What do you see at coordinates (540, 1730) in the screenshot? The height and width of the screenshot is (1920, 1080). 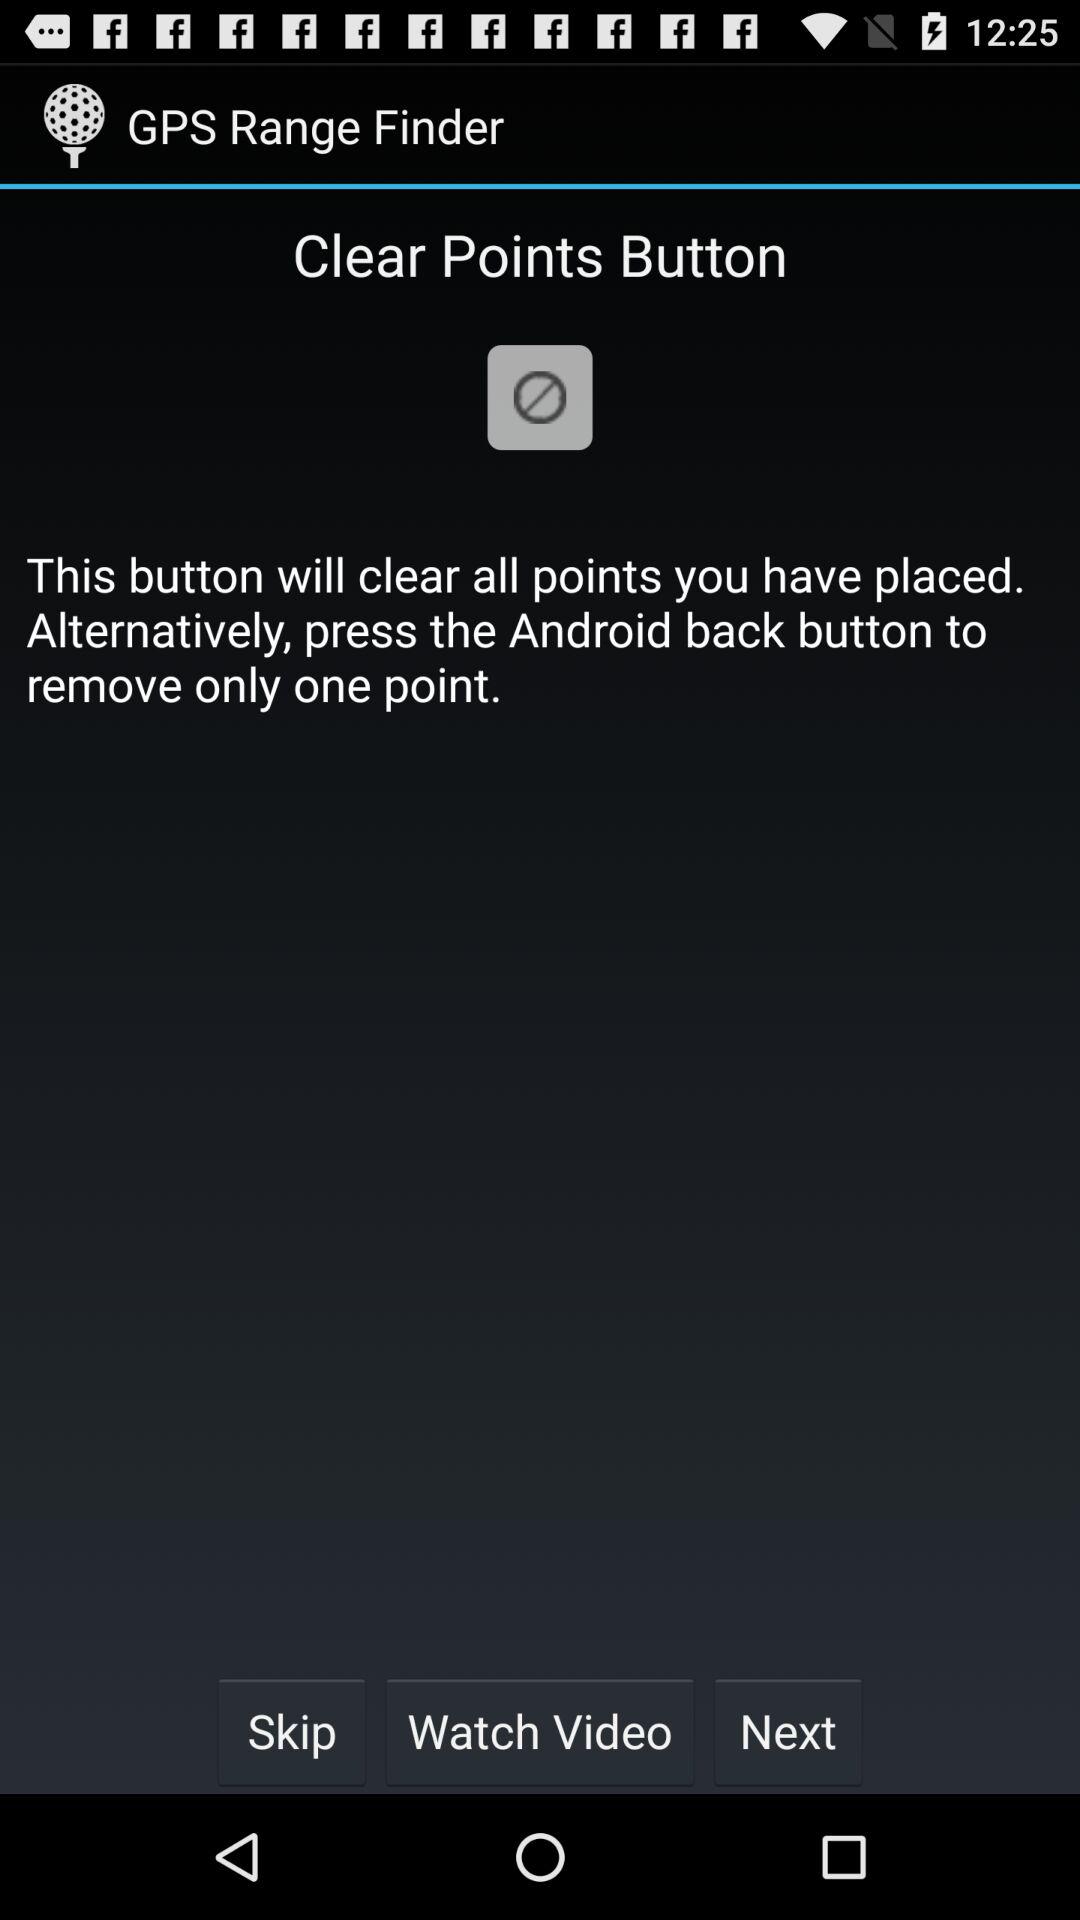 I see `click item to the right of the skip button` at bounding box center [540, 1730].